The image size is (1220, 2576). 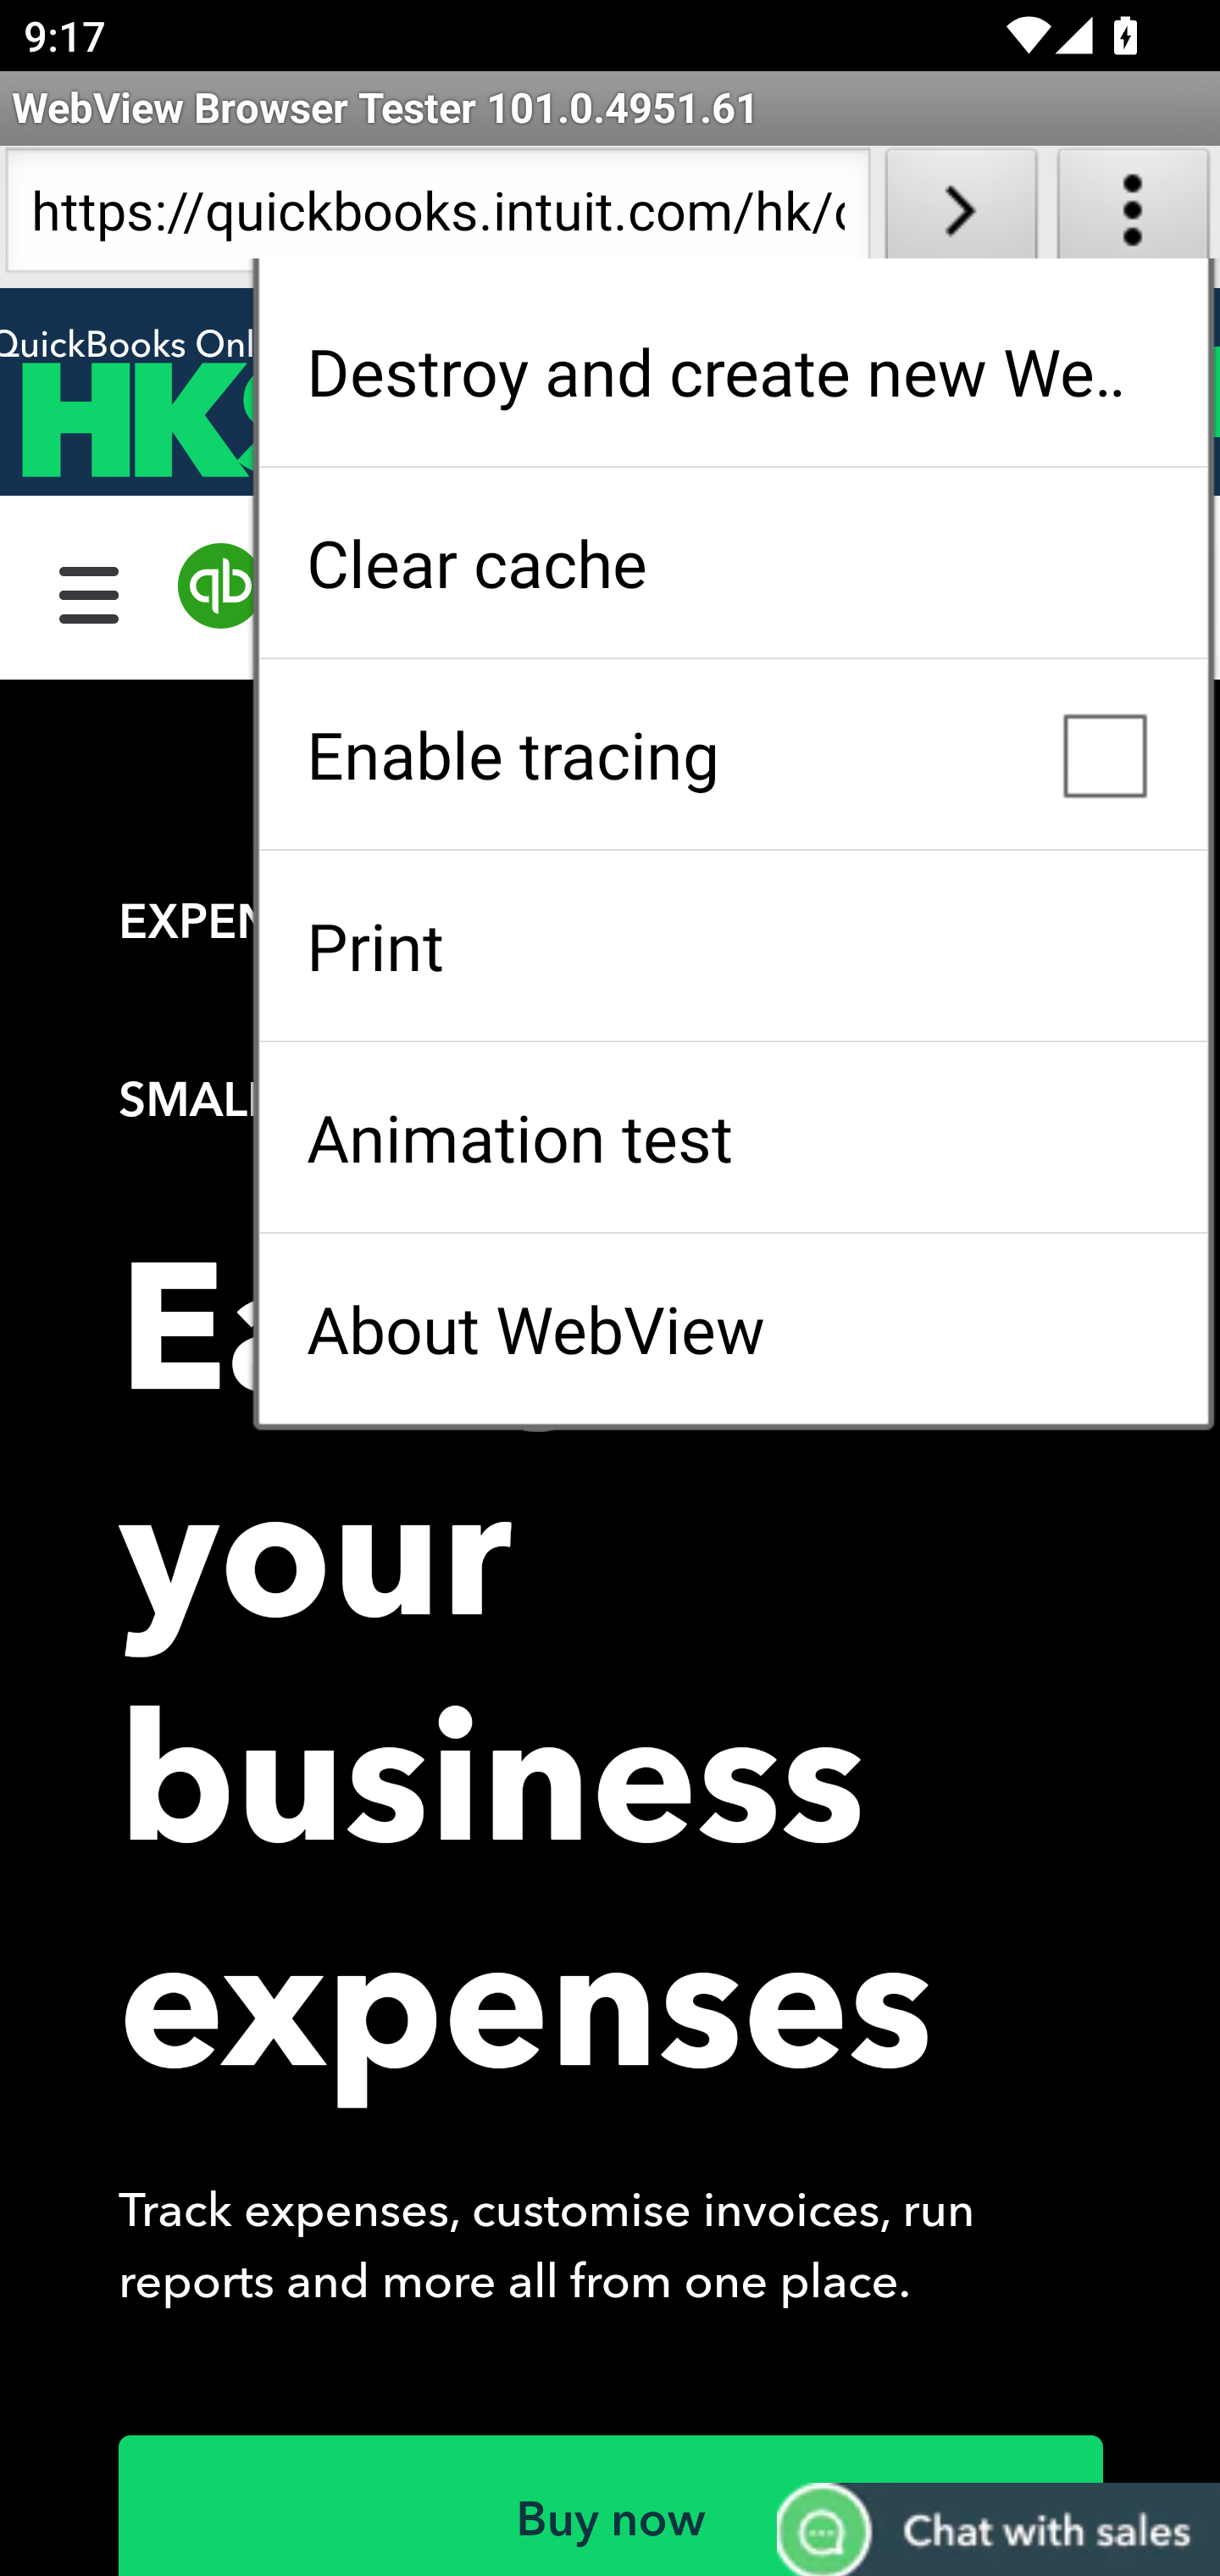 What do you see at coordinates (733, 371) in the screenshot?
I see `Destroy and create new WebView` at bounding box center [733, 371].